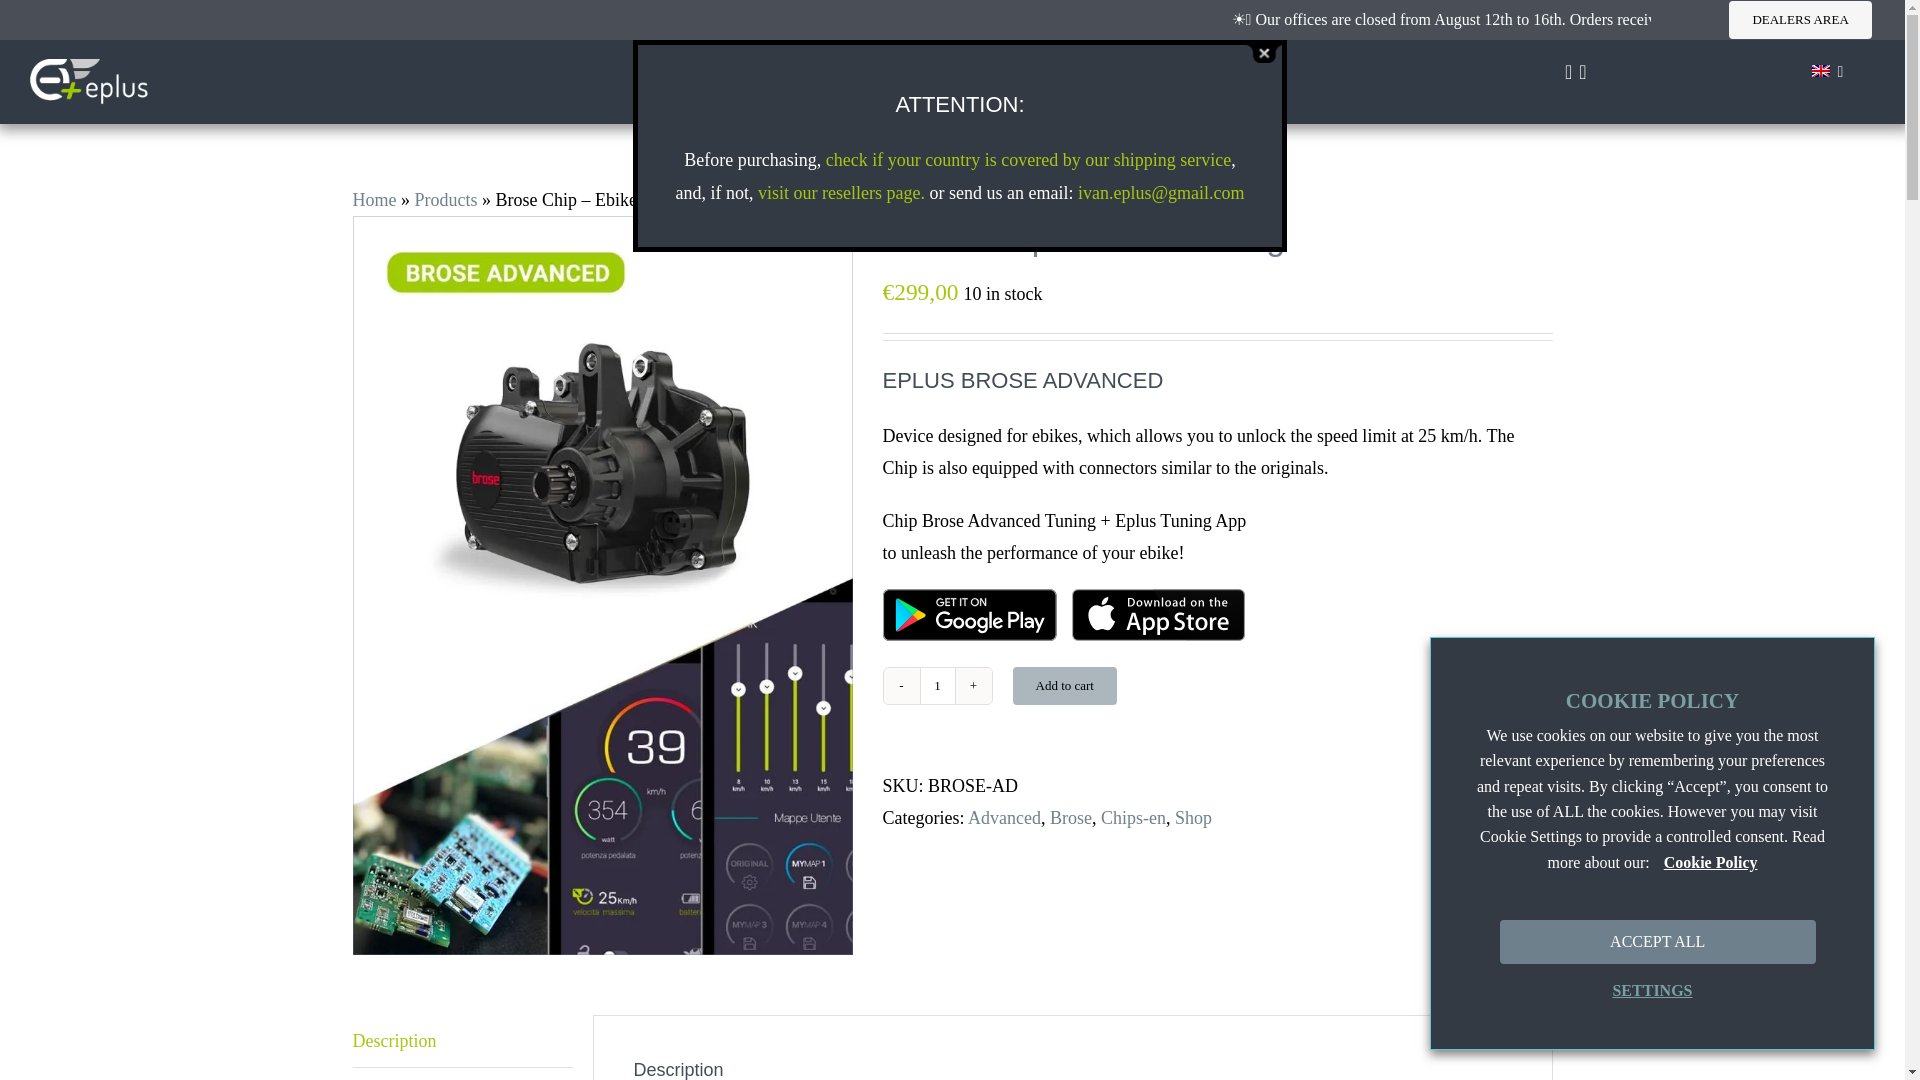  What do you see at coordinates (1263, 53) in the screenshot?
I see `Close` at bounding box center [1263, 53].